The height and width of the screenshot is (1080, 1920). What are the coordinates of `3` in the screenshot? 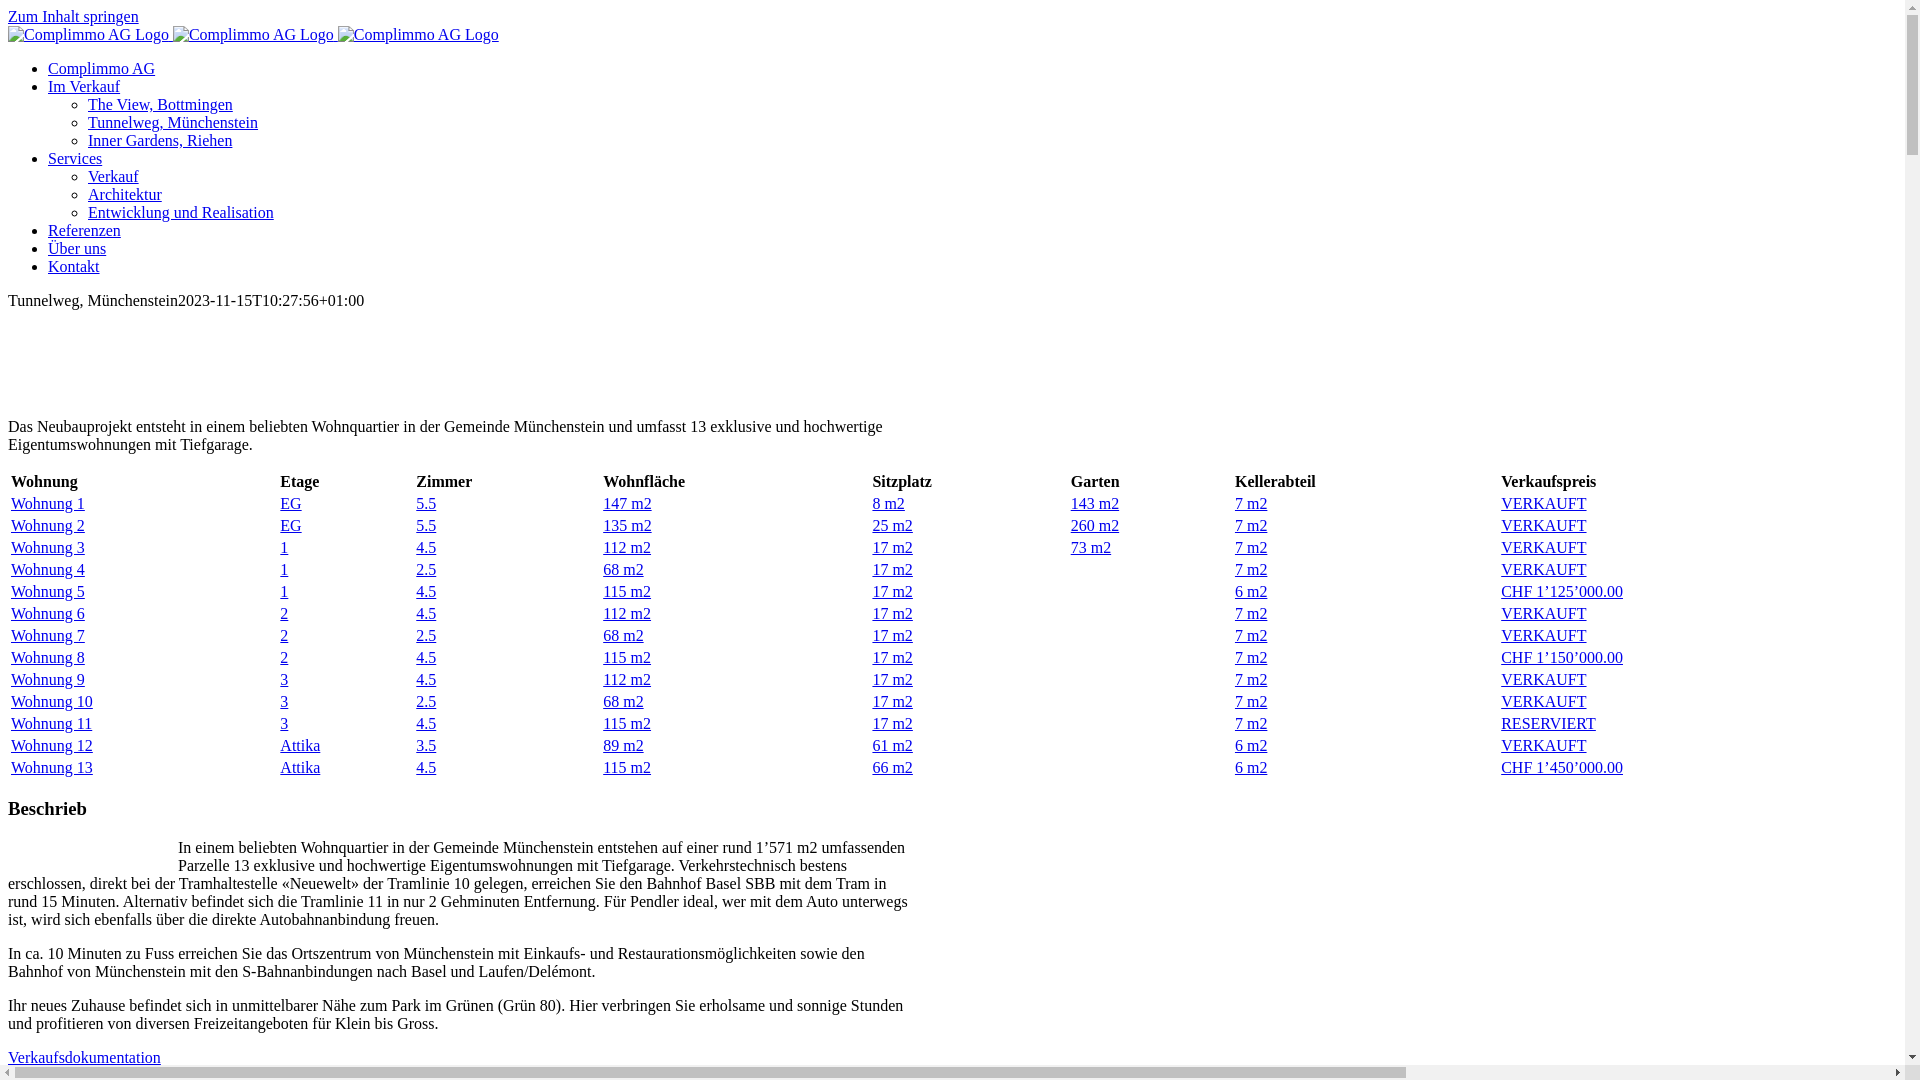 It's located at (284, 702).